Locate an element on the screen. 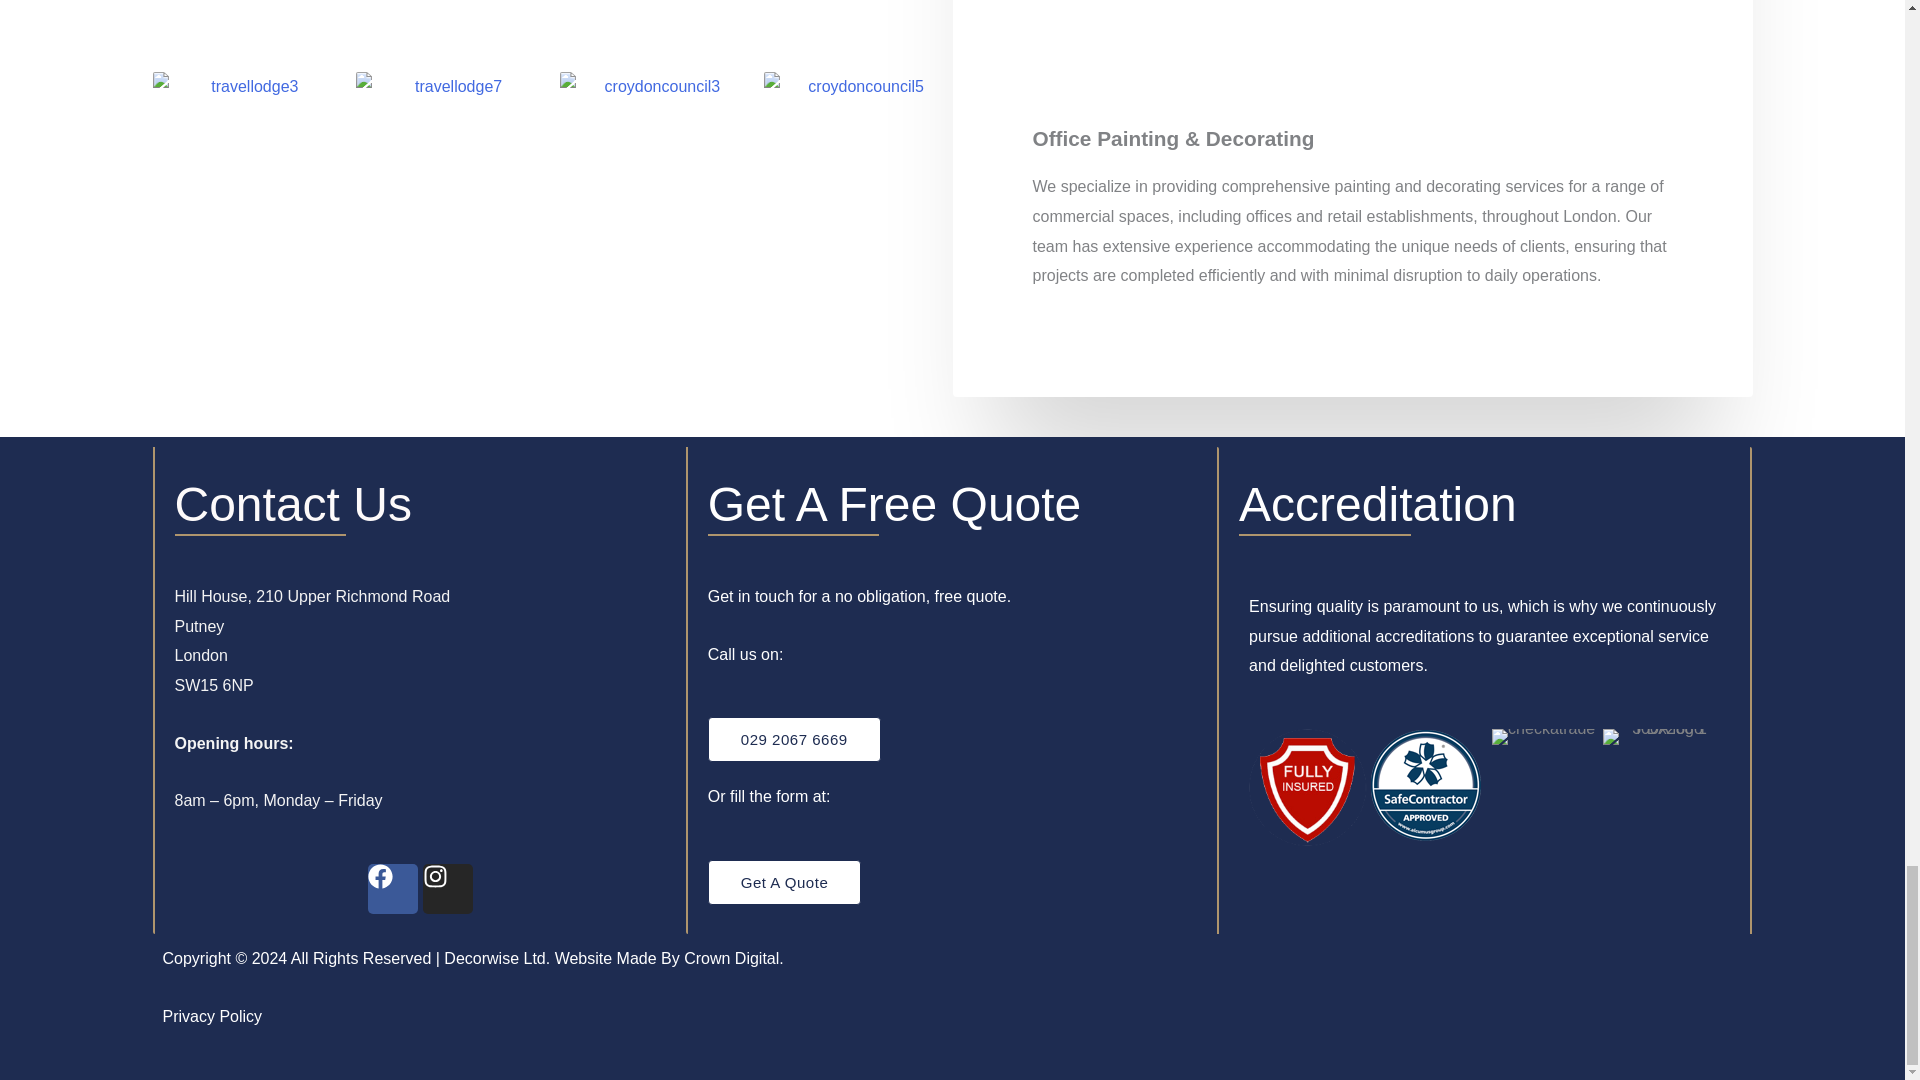 This screenshot has height=1080, width=1920. Instagram is located at coordinates (447, 888).